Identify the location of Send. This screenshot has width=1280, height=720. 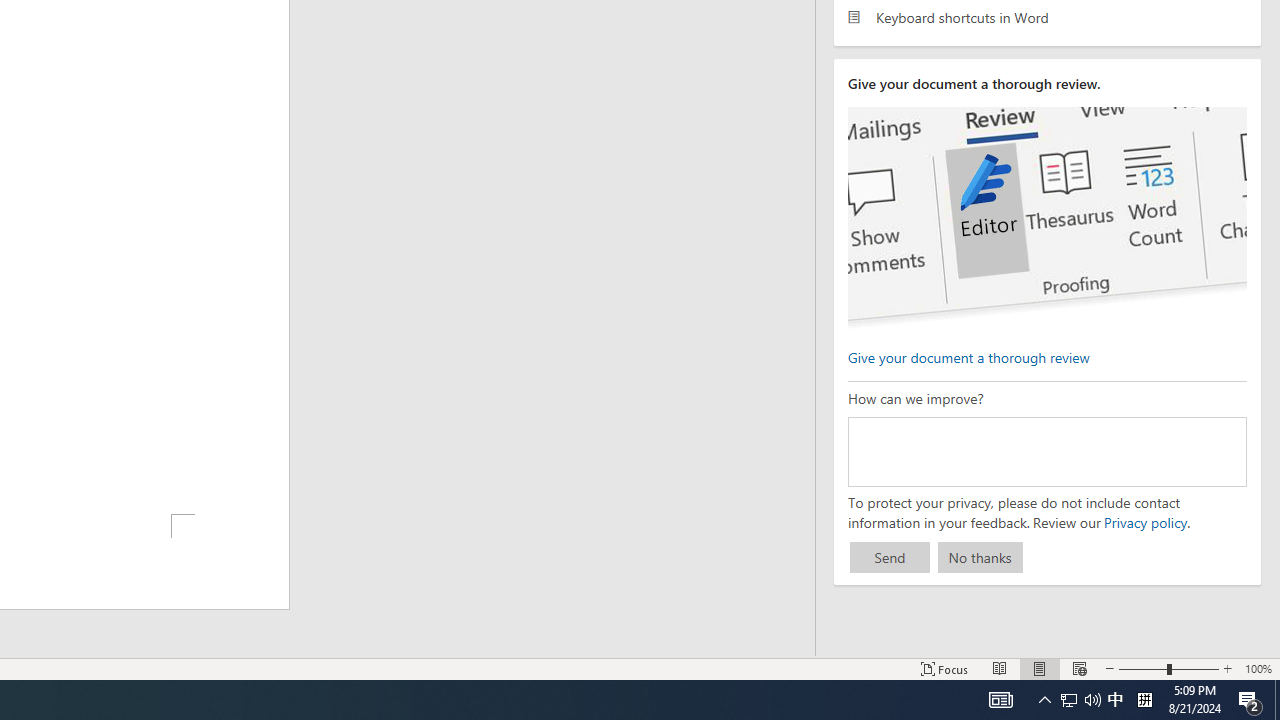
(890, 558).